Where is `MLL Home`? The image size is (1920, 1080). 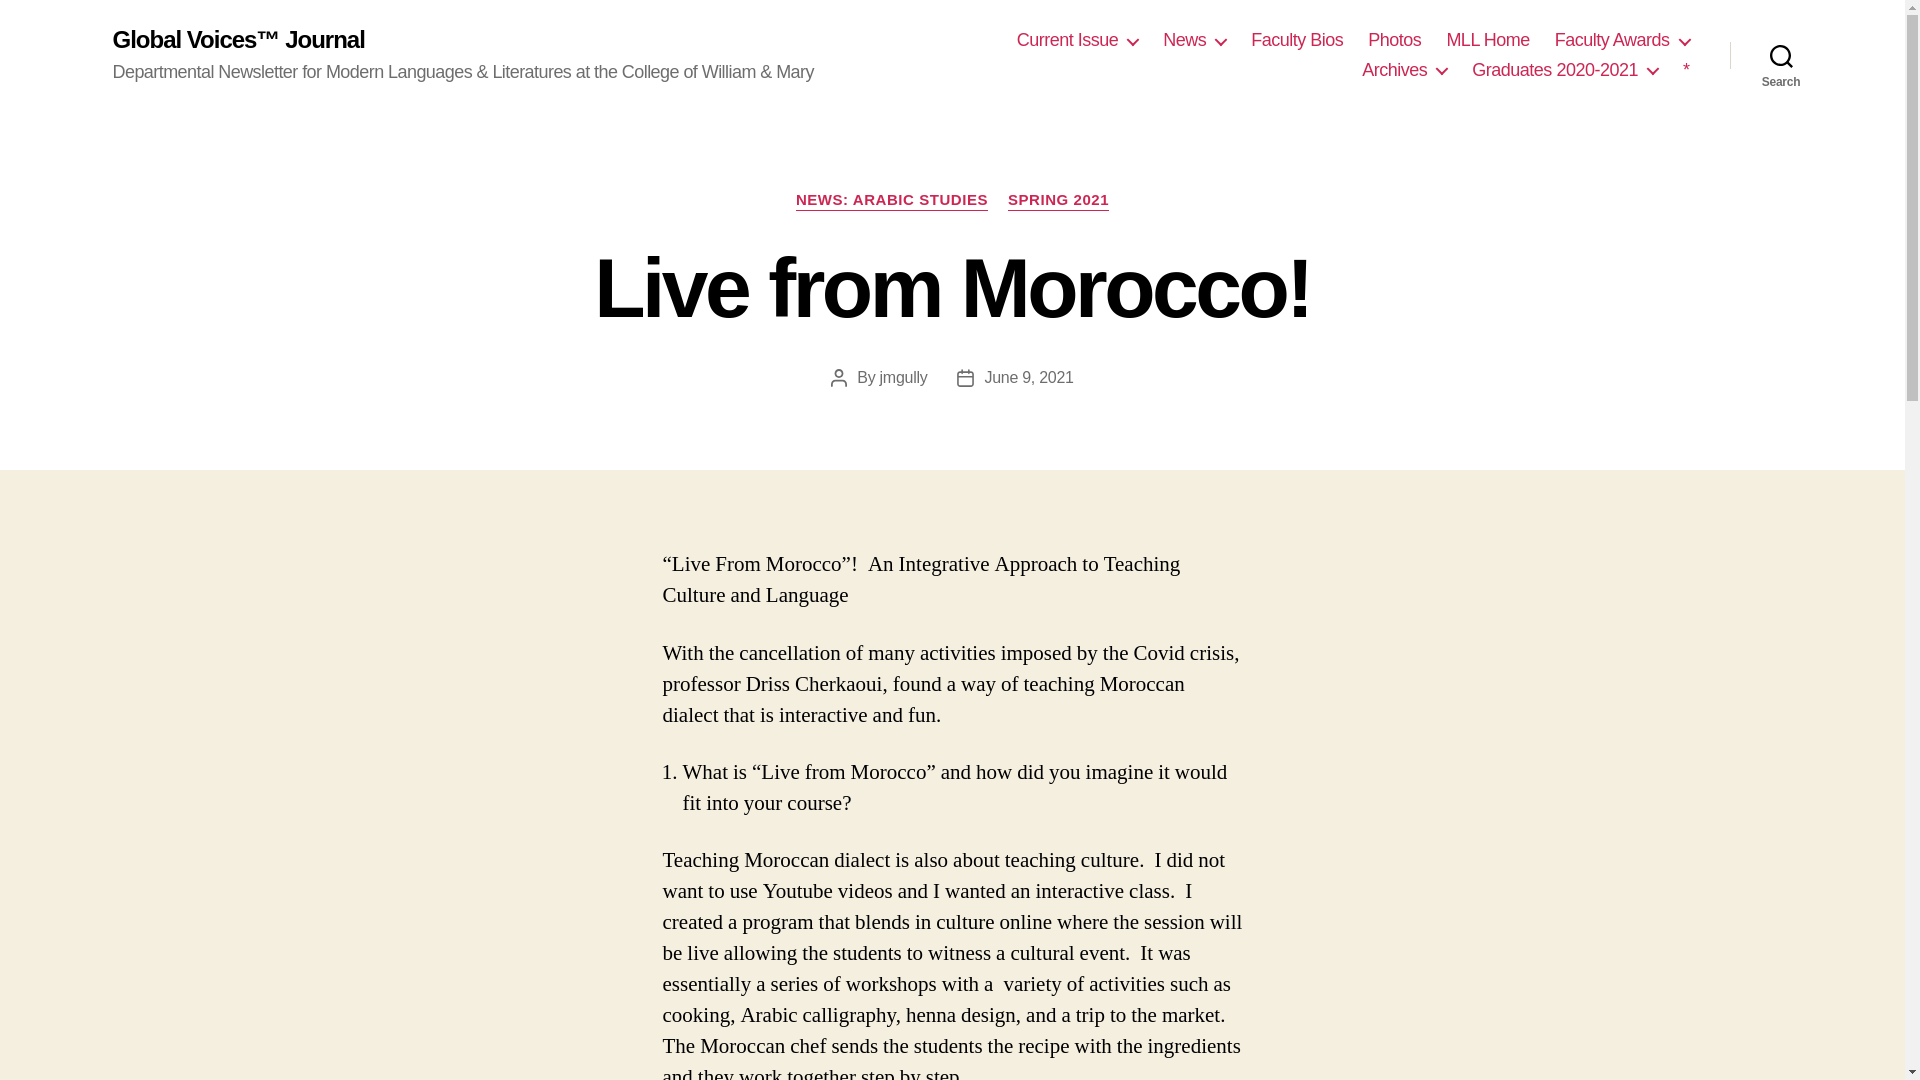
MLL Home is located at coordinates (1486, 40).